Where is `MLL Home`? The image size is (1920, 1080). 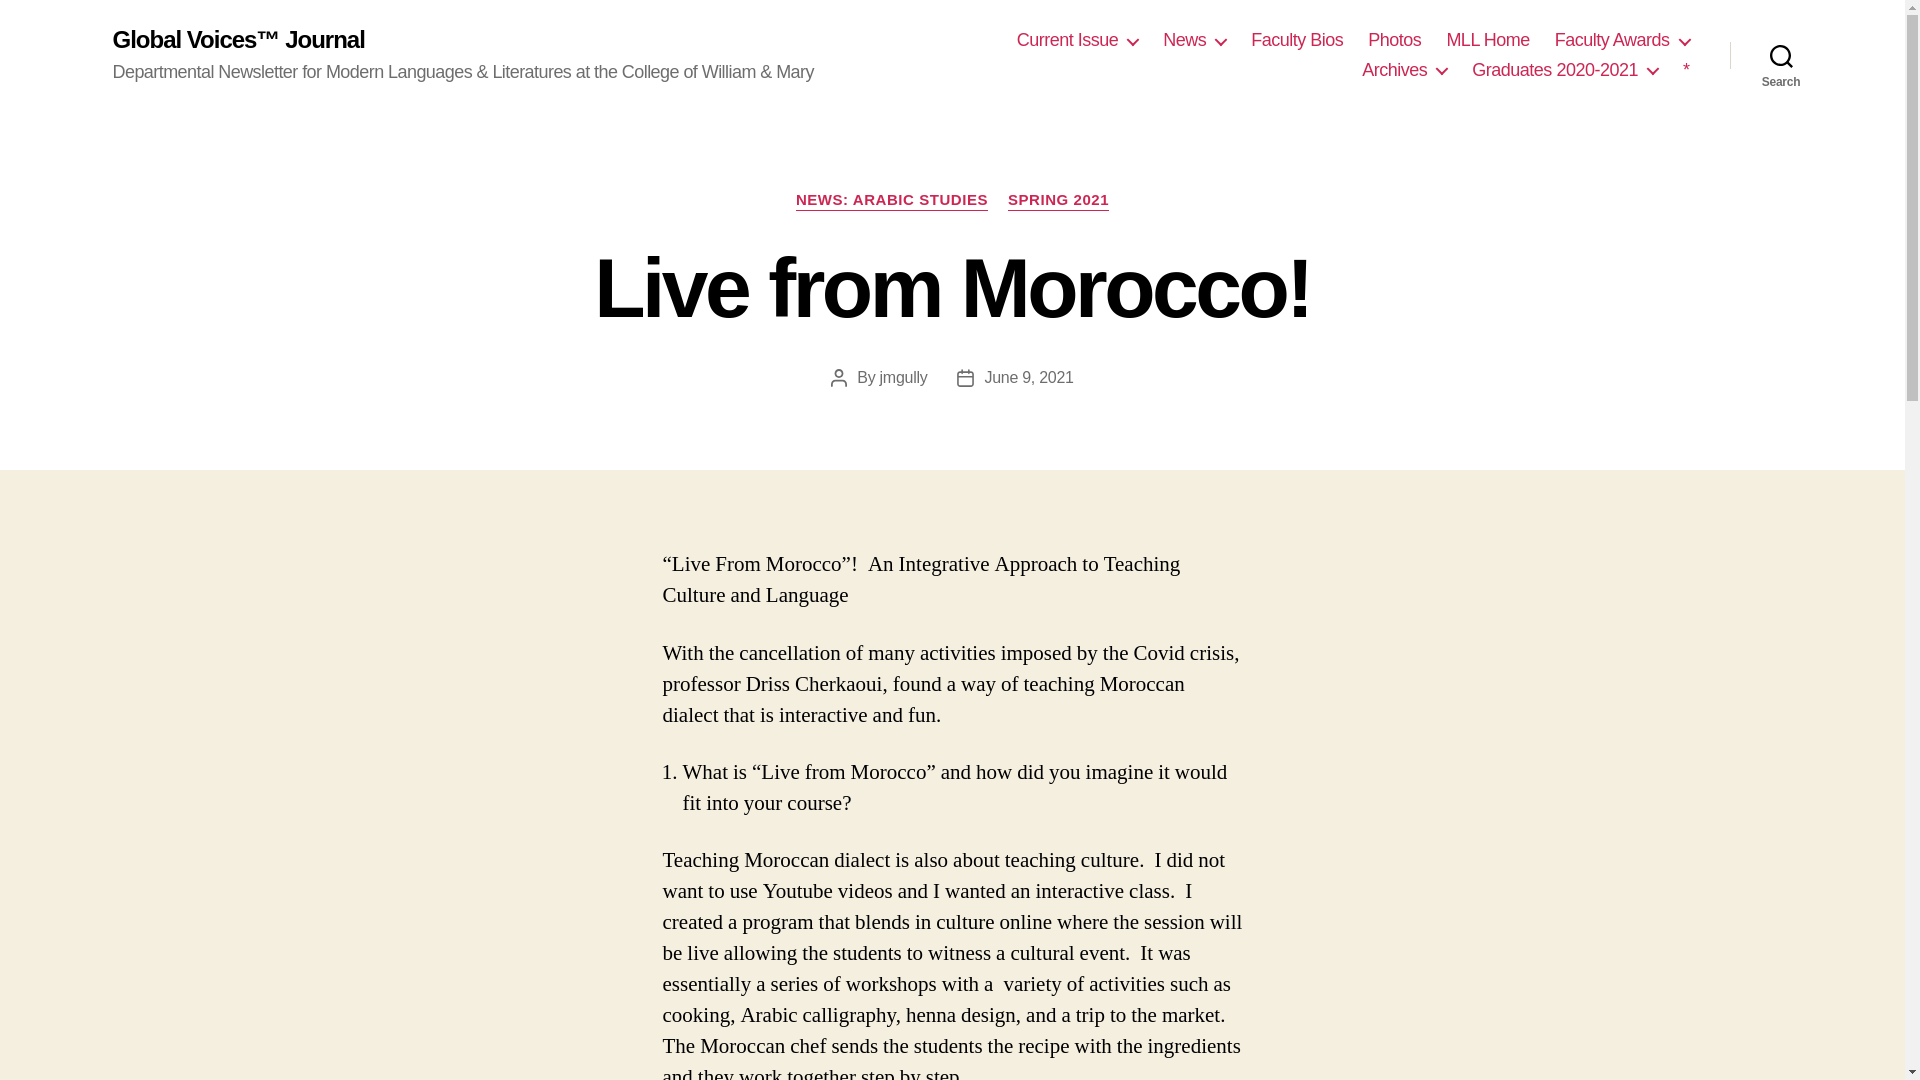
MLL Home is located at coordinates (1486, 40).